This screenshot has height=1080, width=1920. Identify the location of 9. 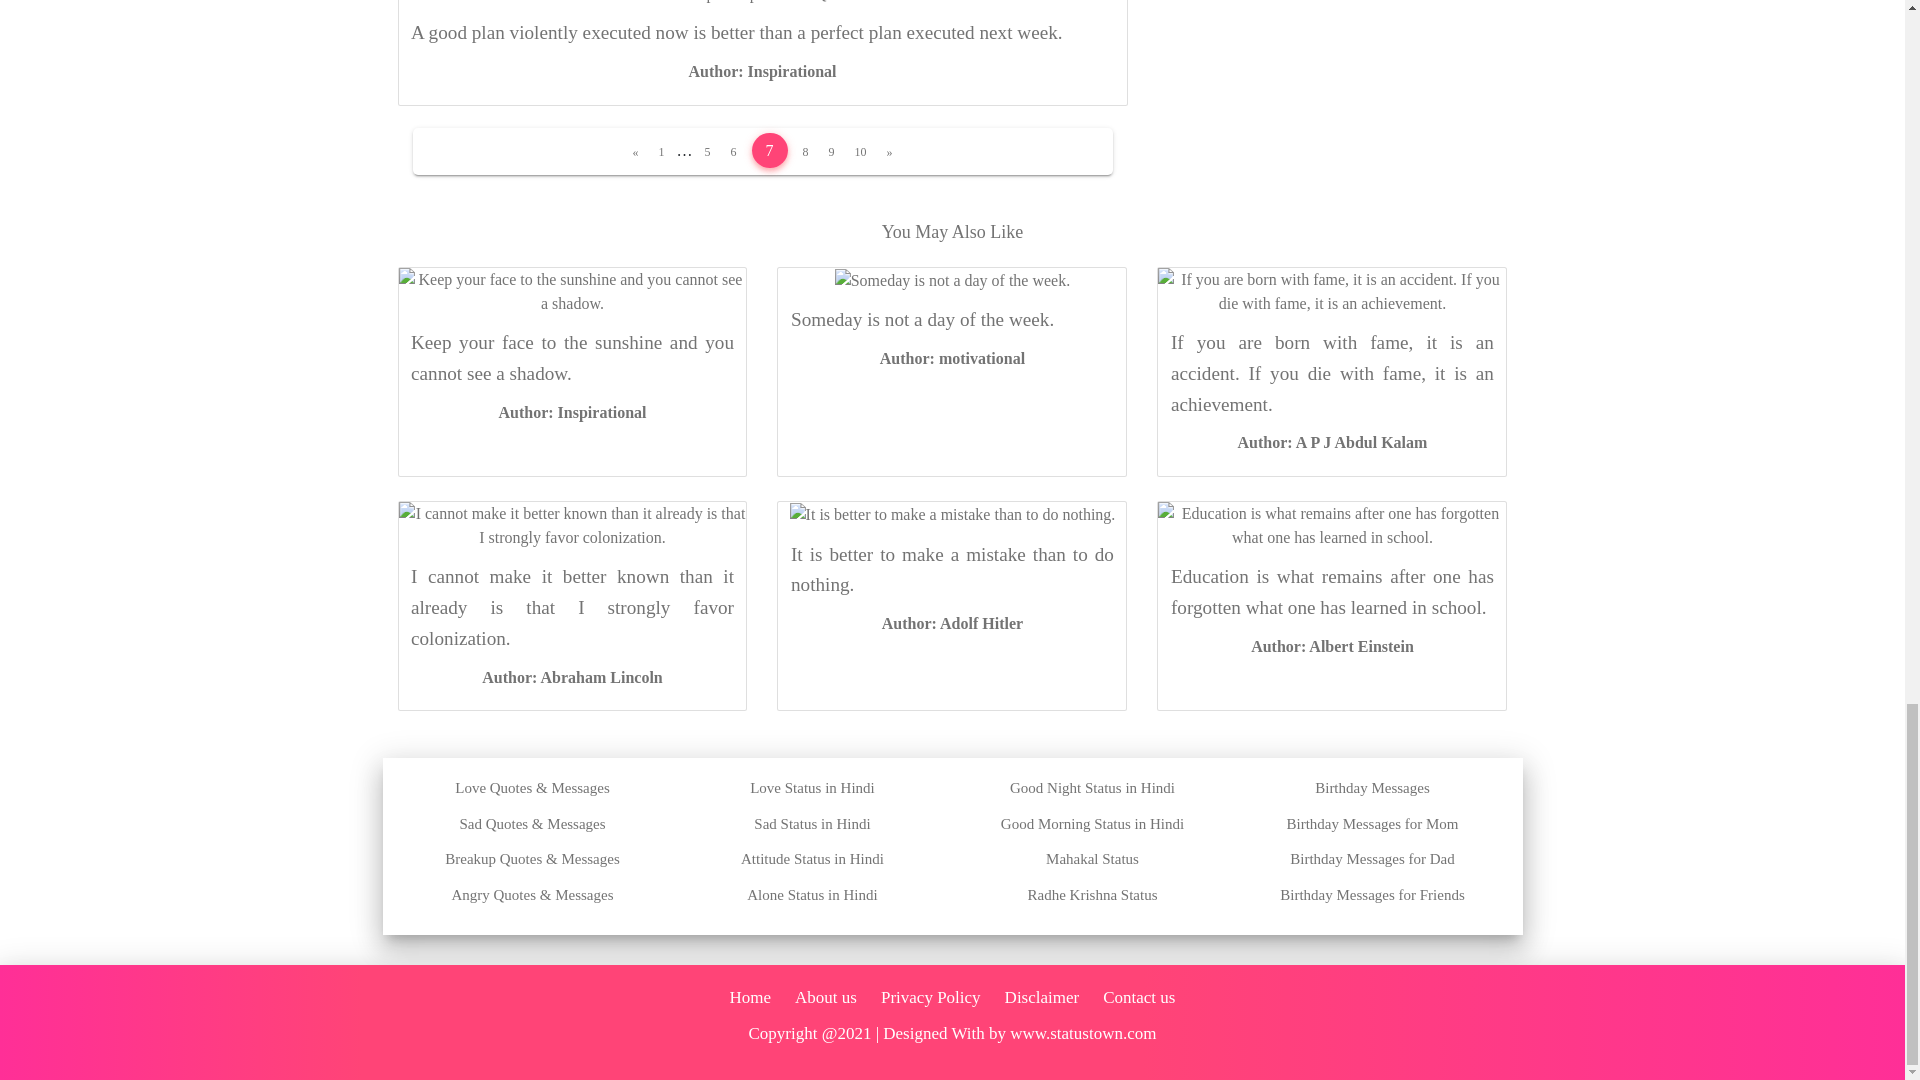
(832, 151).